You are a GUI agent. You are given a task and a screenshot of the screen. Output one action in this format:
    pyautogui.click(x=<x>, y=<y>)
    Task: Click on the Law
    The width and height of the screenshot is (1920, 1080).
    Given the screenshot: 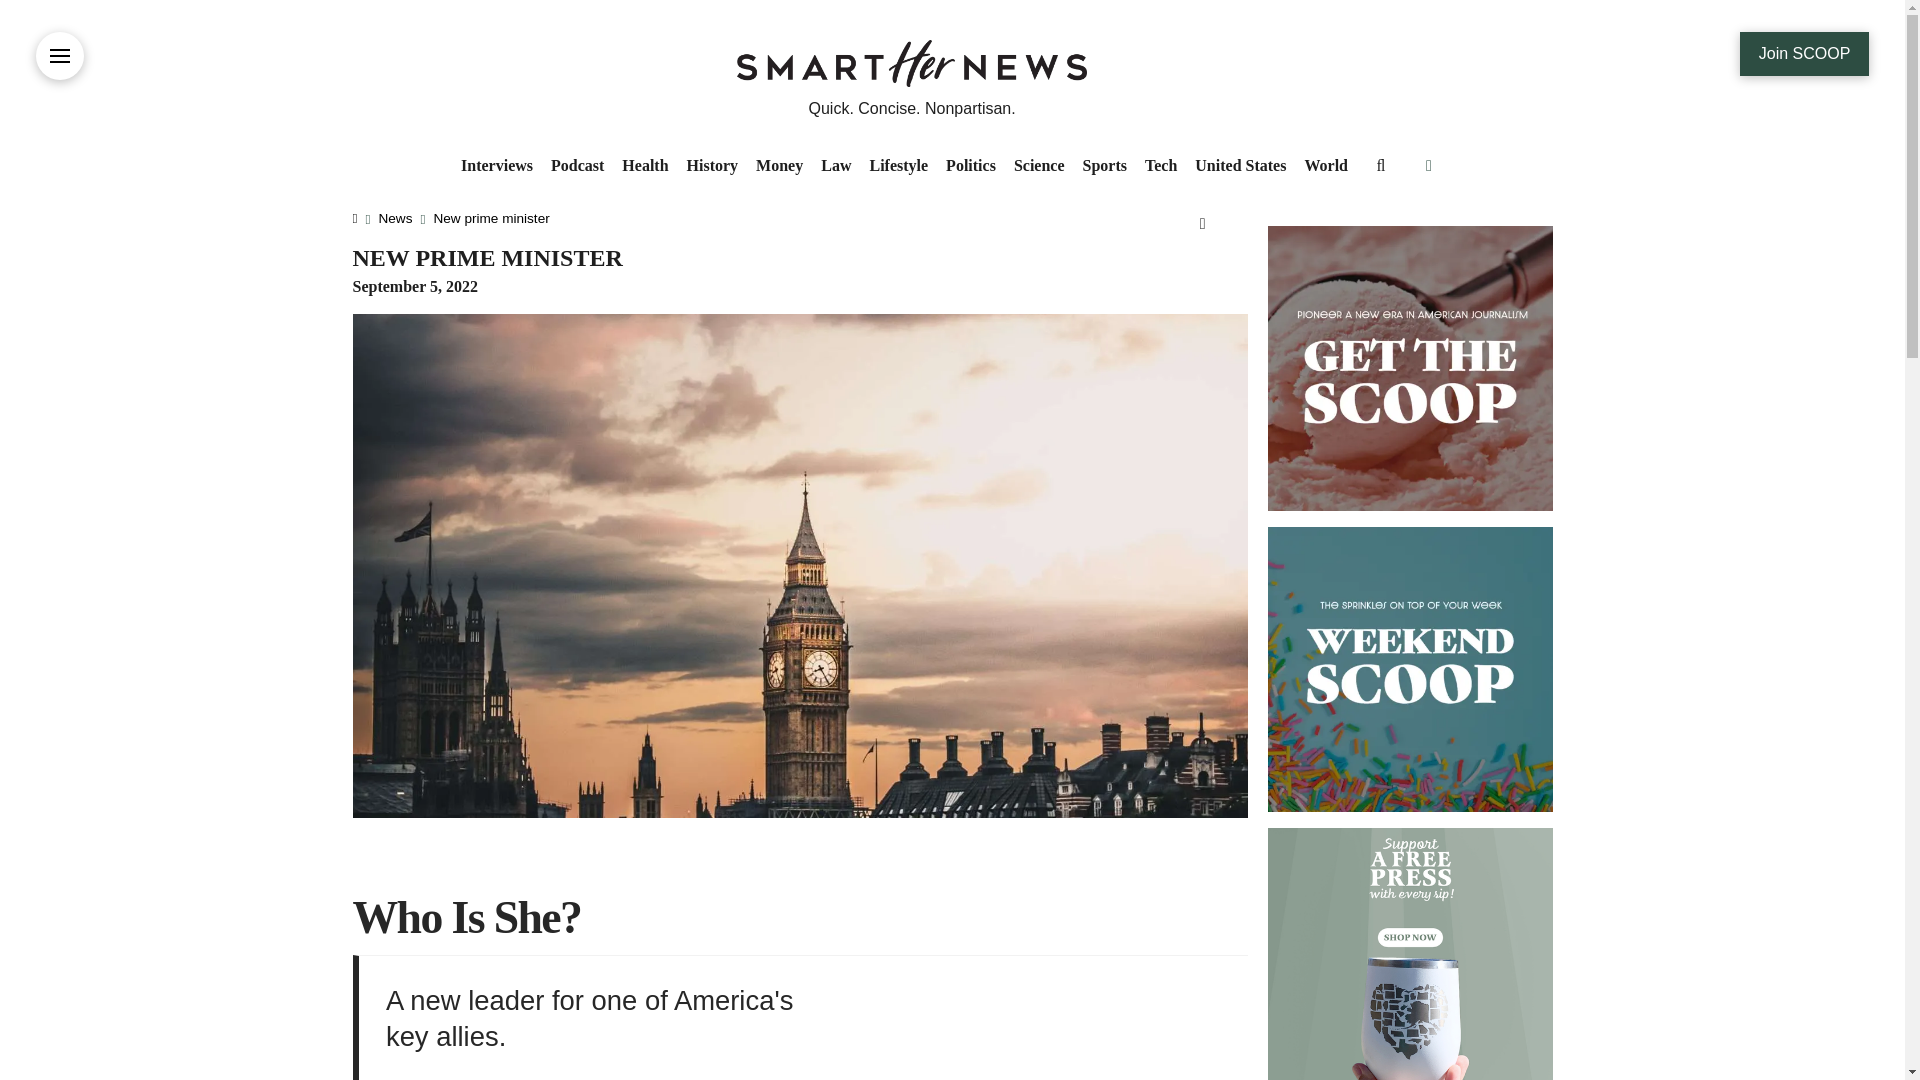 What is the action you would take?
    pyautogui.click(x=836, y=166)
    